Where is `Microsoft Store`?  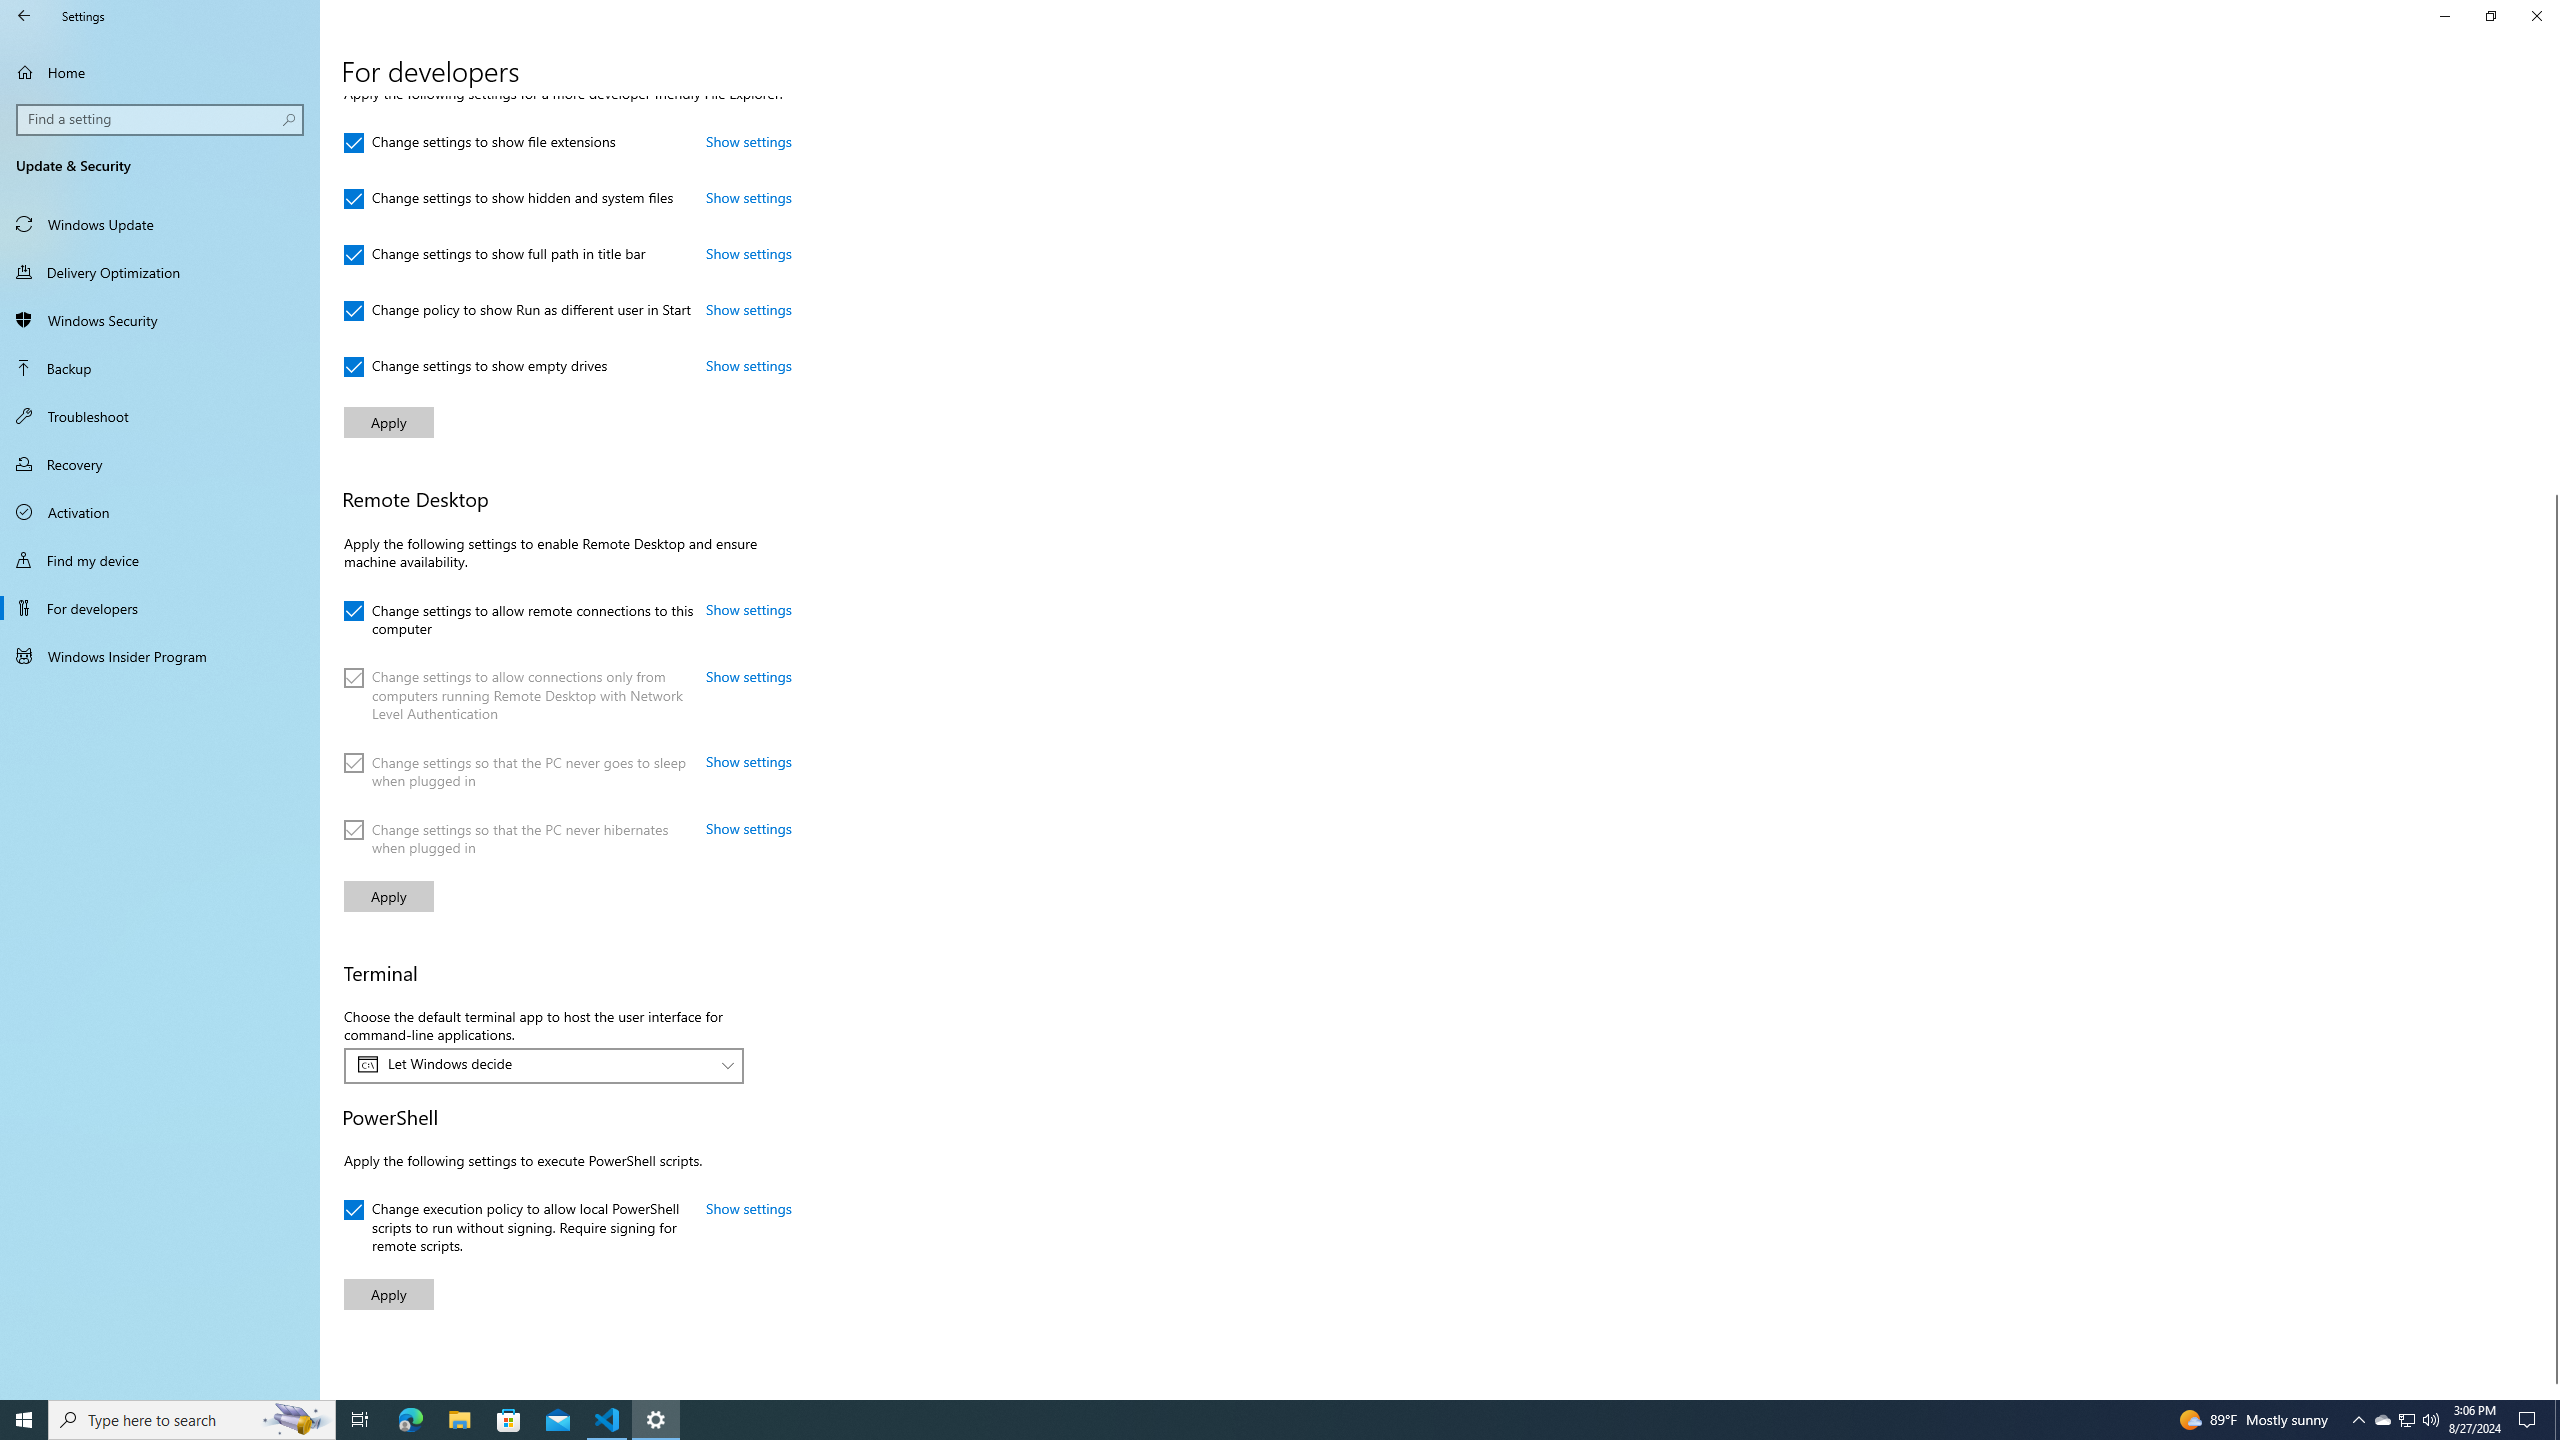
Microsoft Store is located at coordinates (509, 1420).